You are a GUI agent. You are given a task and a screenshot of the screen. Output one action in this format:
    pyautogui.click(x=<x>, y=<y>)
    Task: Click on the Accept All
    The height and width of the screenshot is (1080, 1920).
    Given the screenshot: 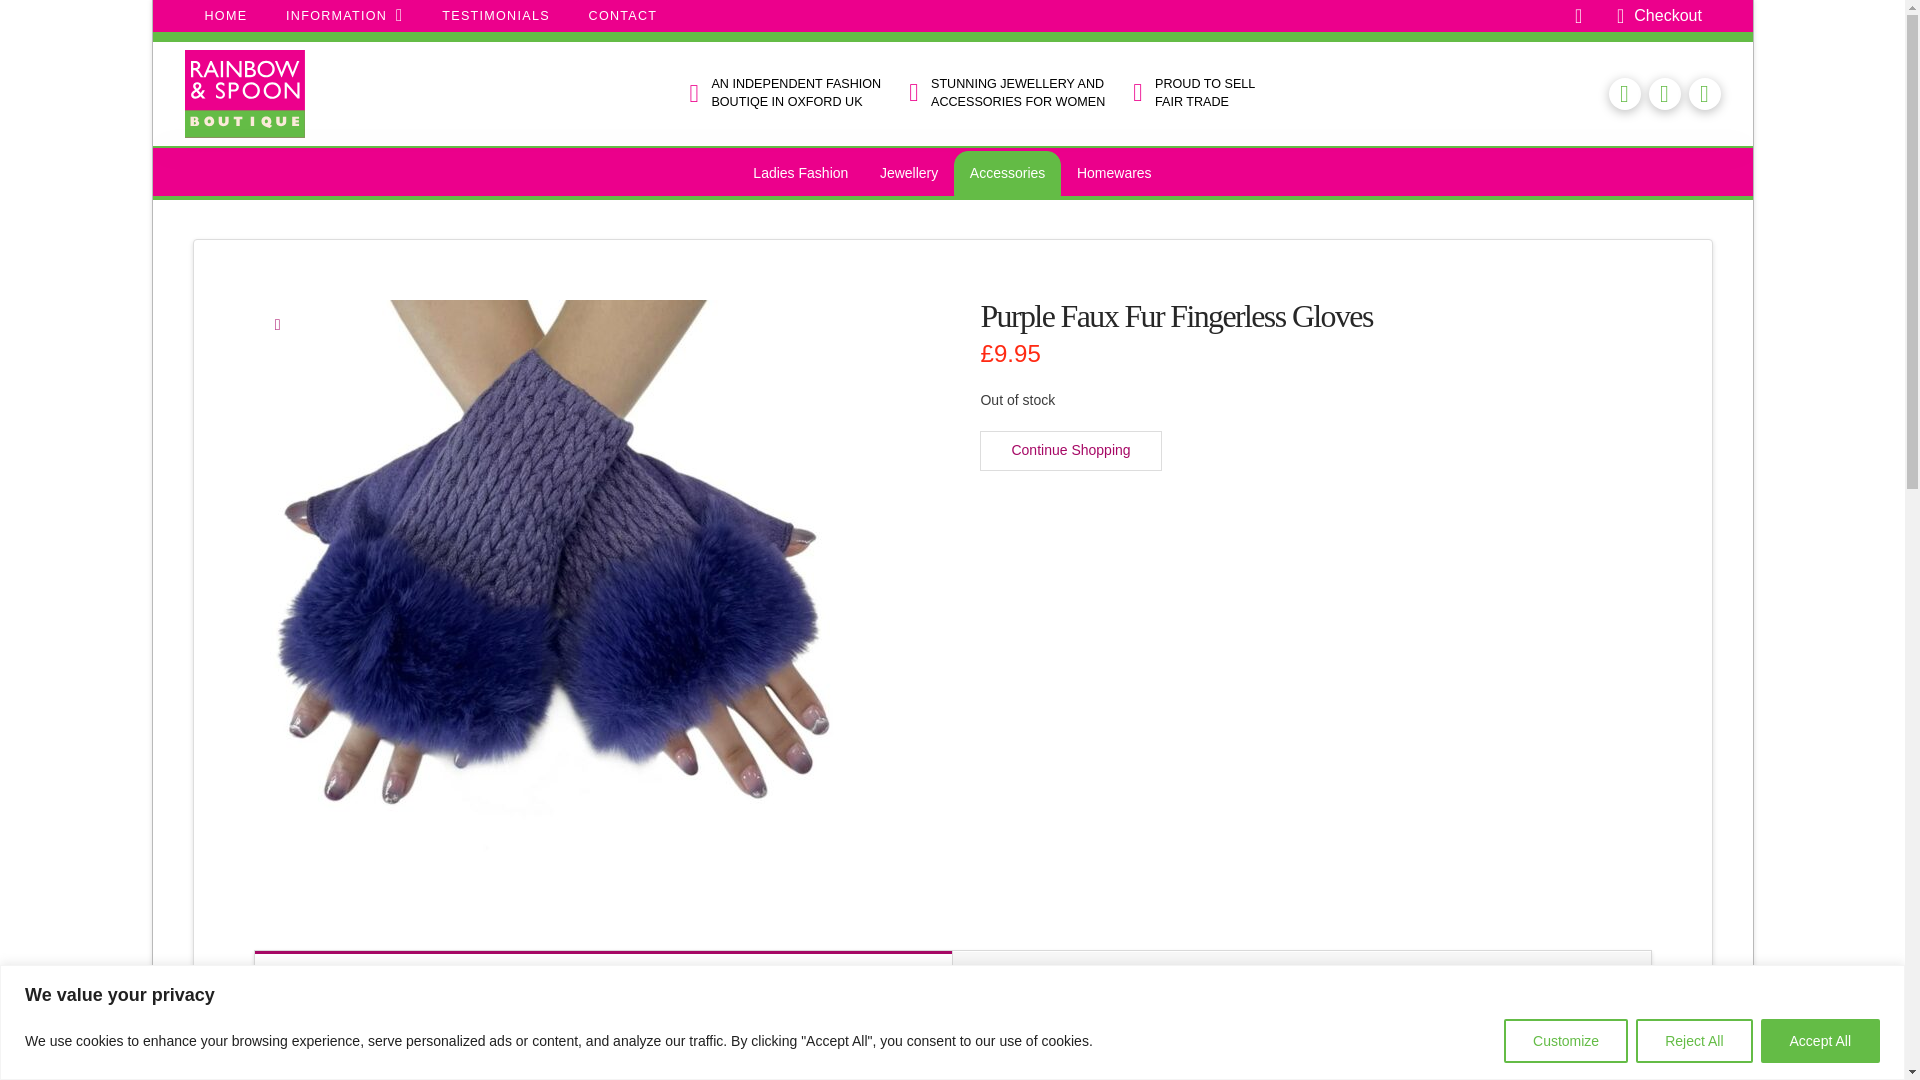 What is the action you would take?
    pyautogui.click(x=1820, y=1040)
    